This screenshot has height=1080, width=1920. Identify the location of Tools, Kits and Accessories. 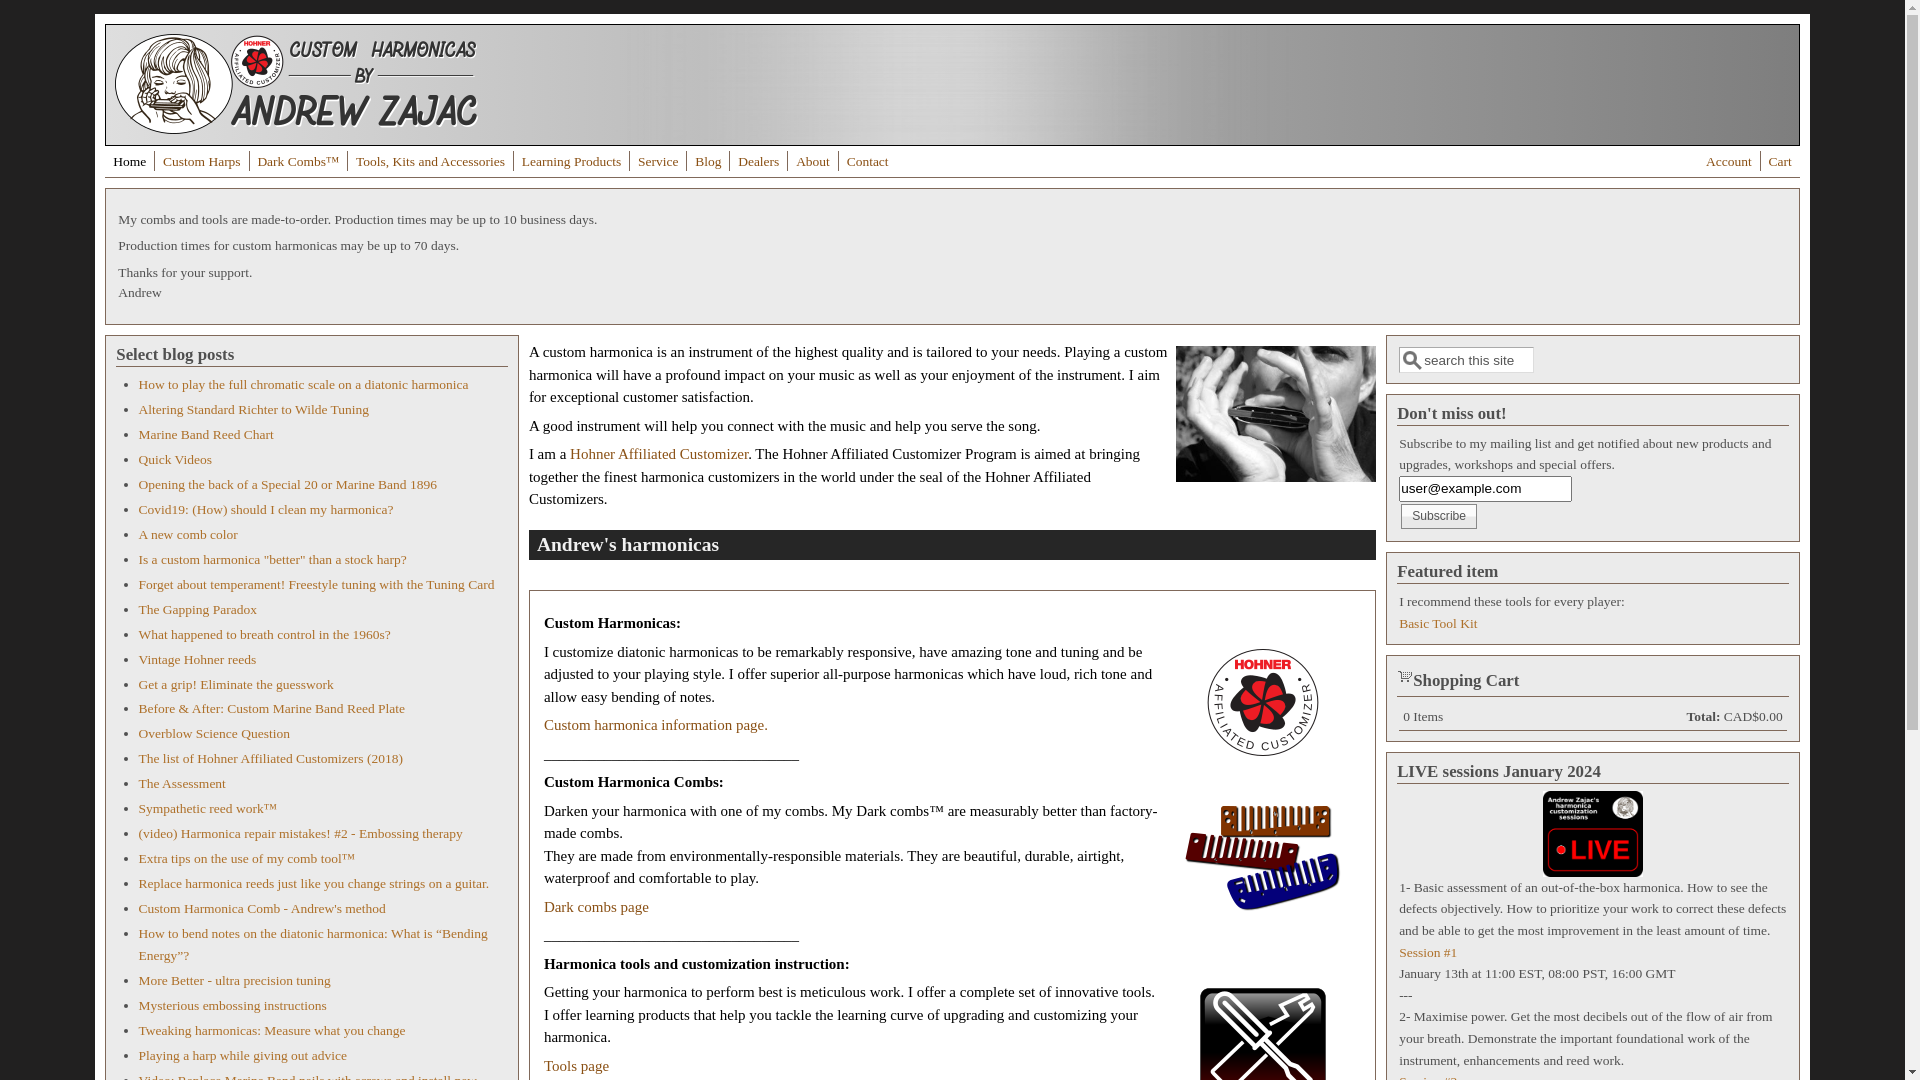
(430, 162).